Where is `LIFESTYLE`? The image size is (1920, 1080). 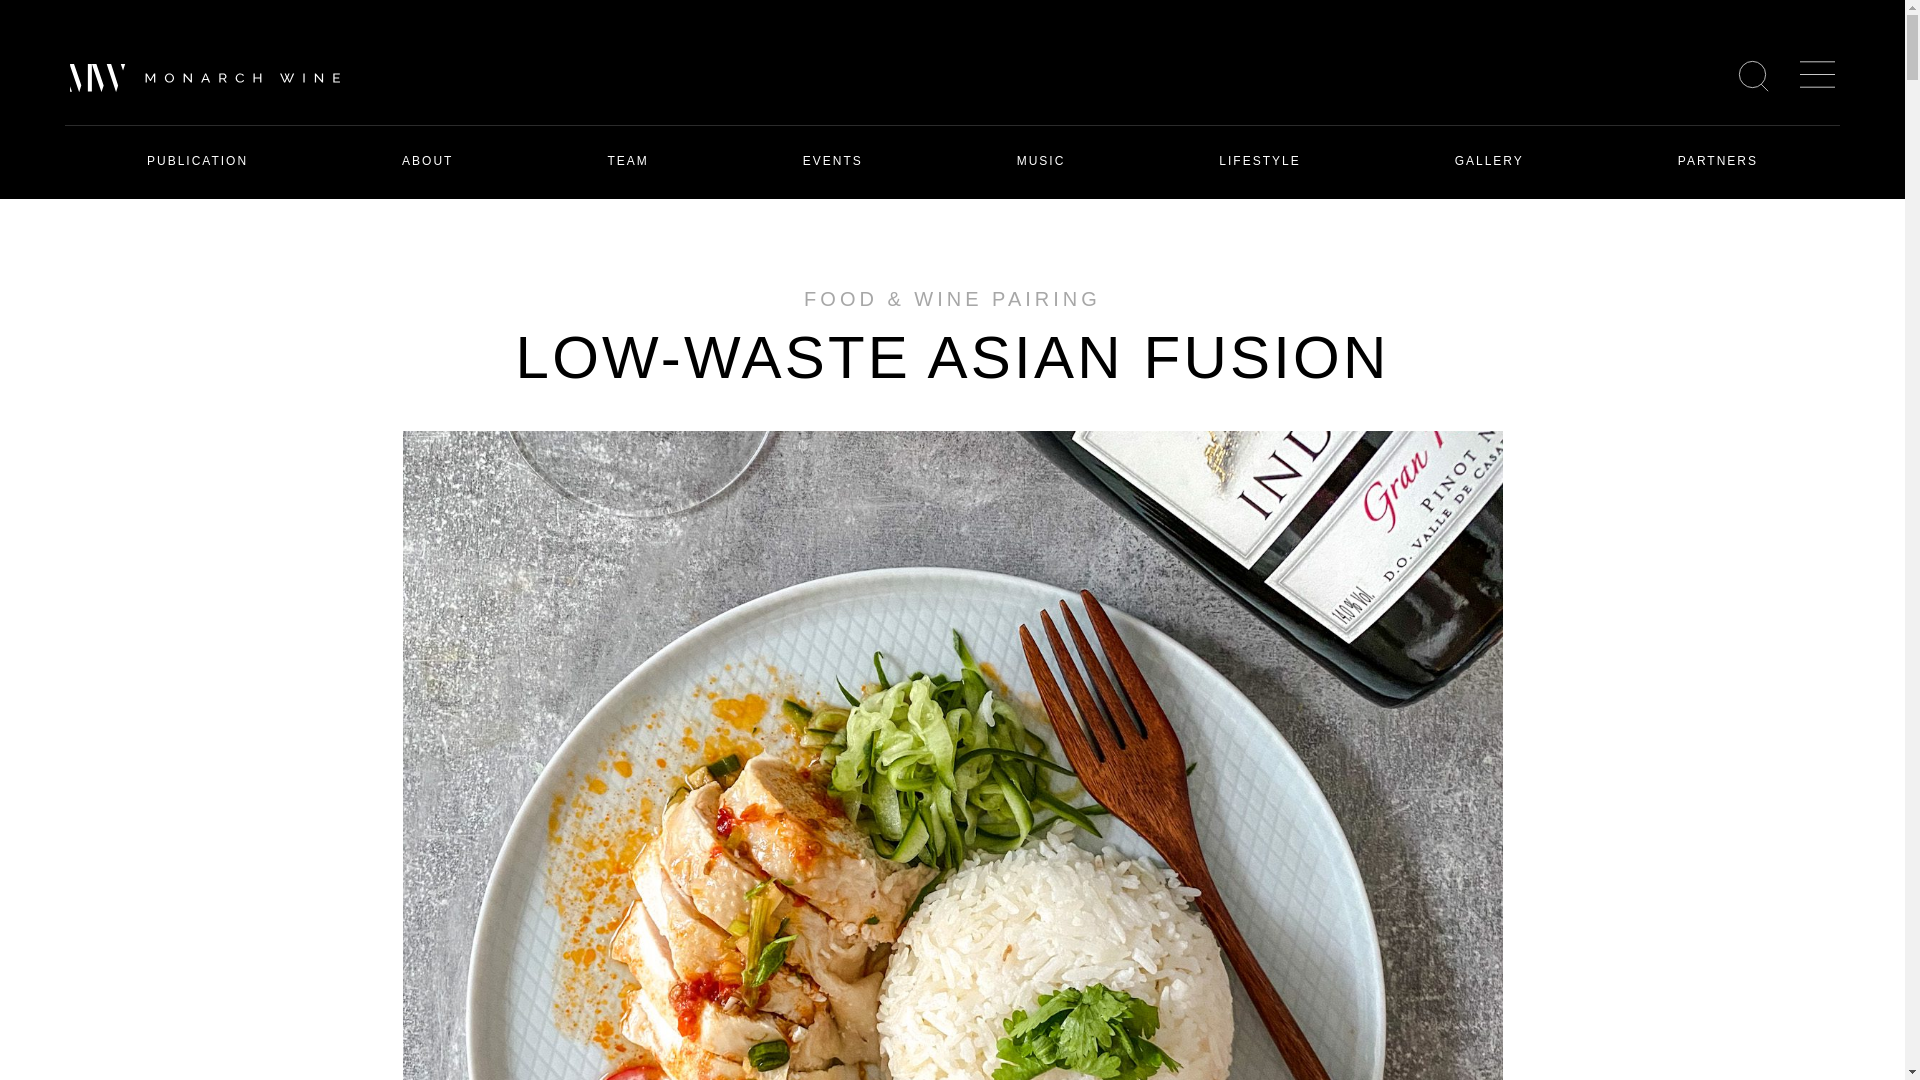
LIFESTYLE is located at coordinates (1259, 160).